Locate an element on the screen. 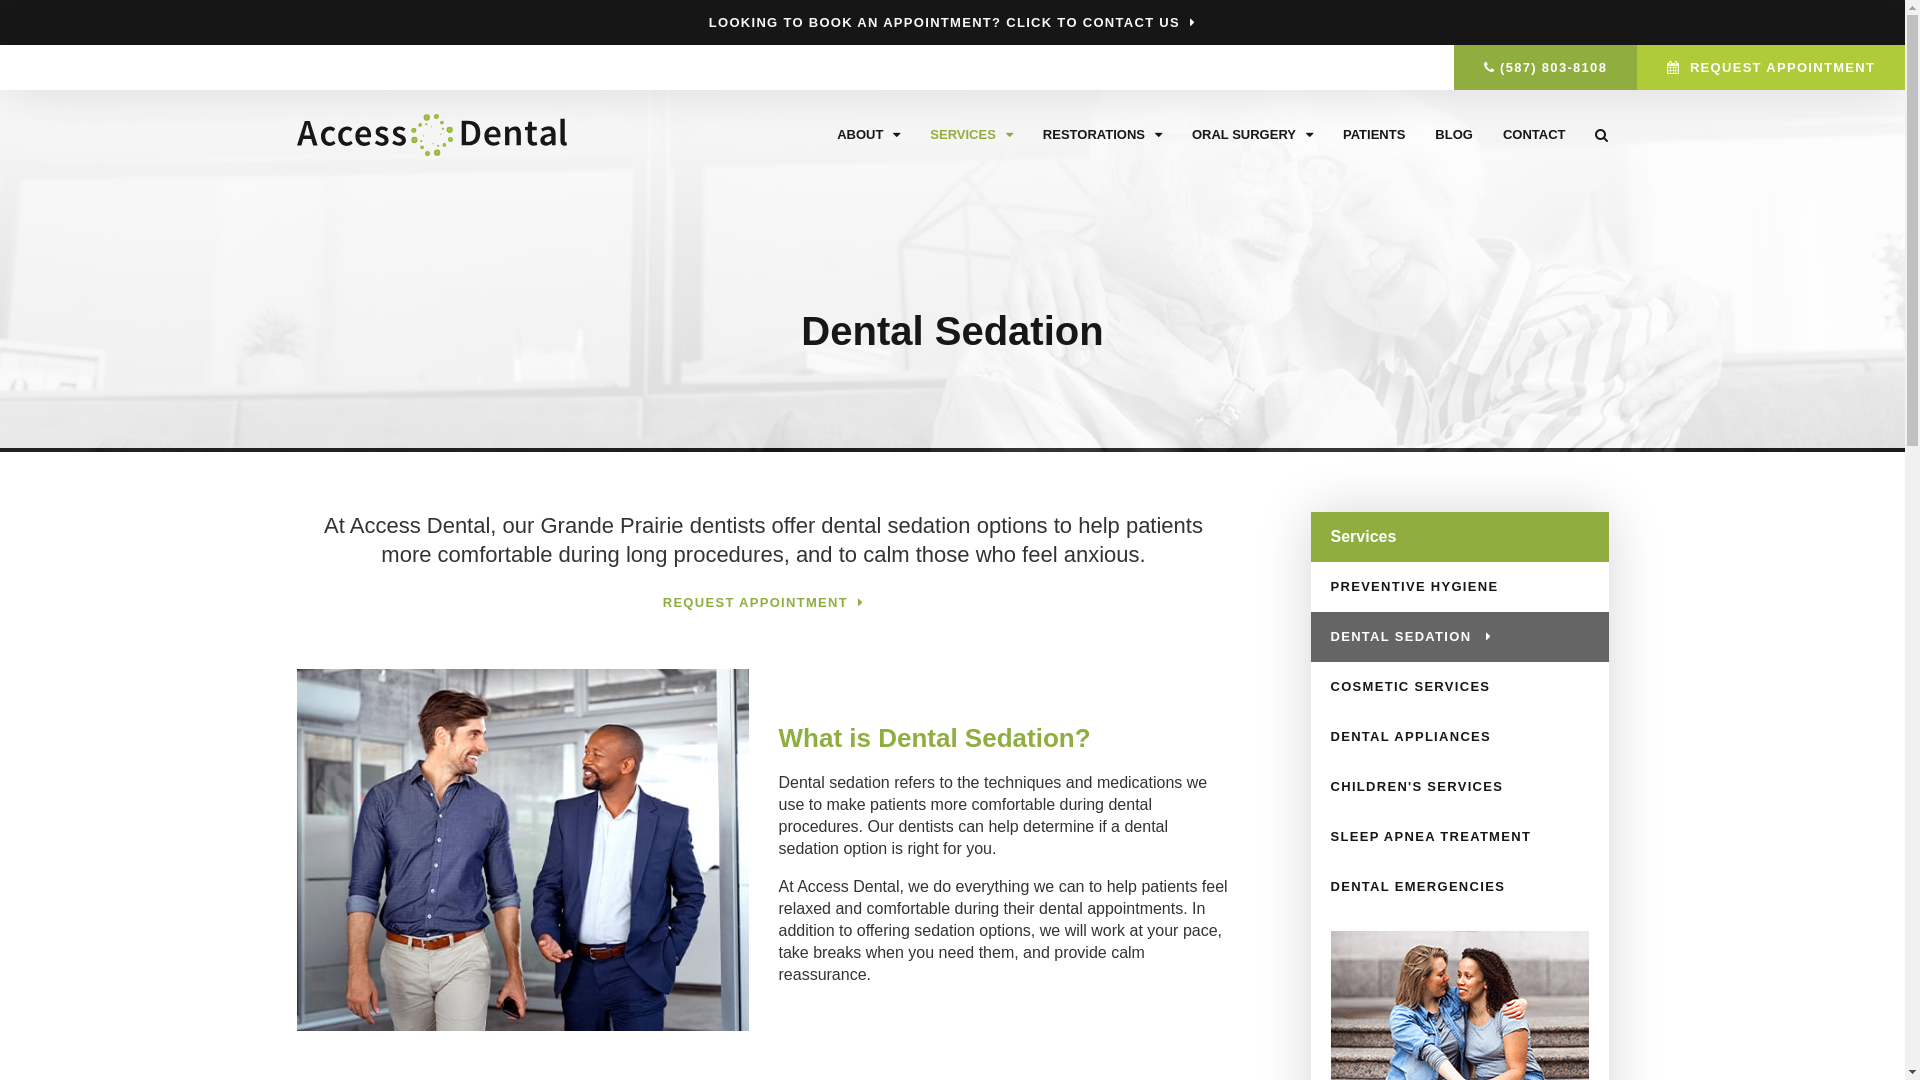 This screenshot has width=1920, height=1080. COSMETIC SERVICES is located at coordinates (1459, 687).